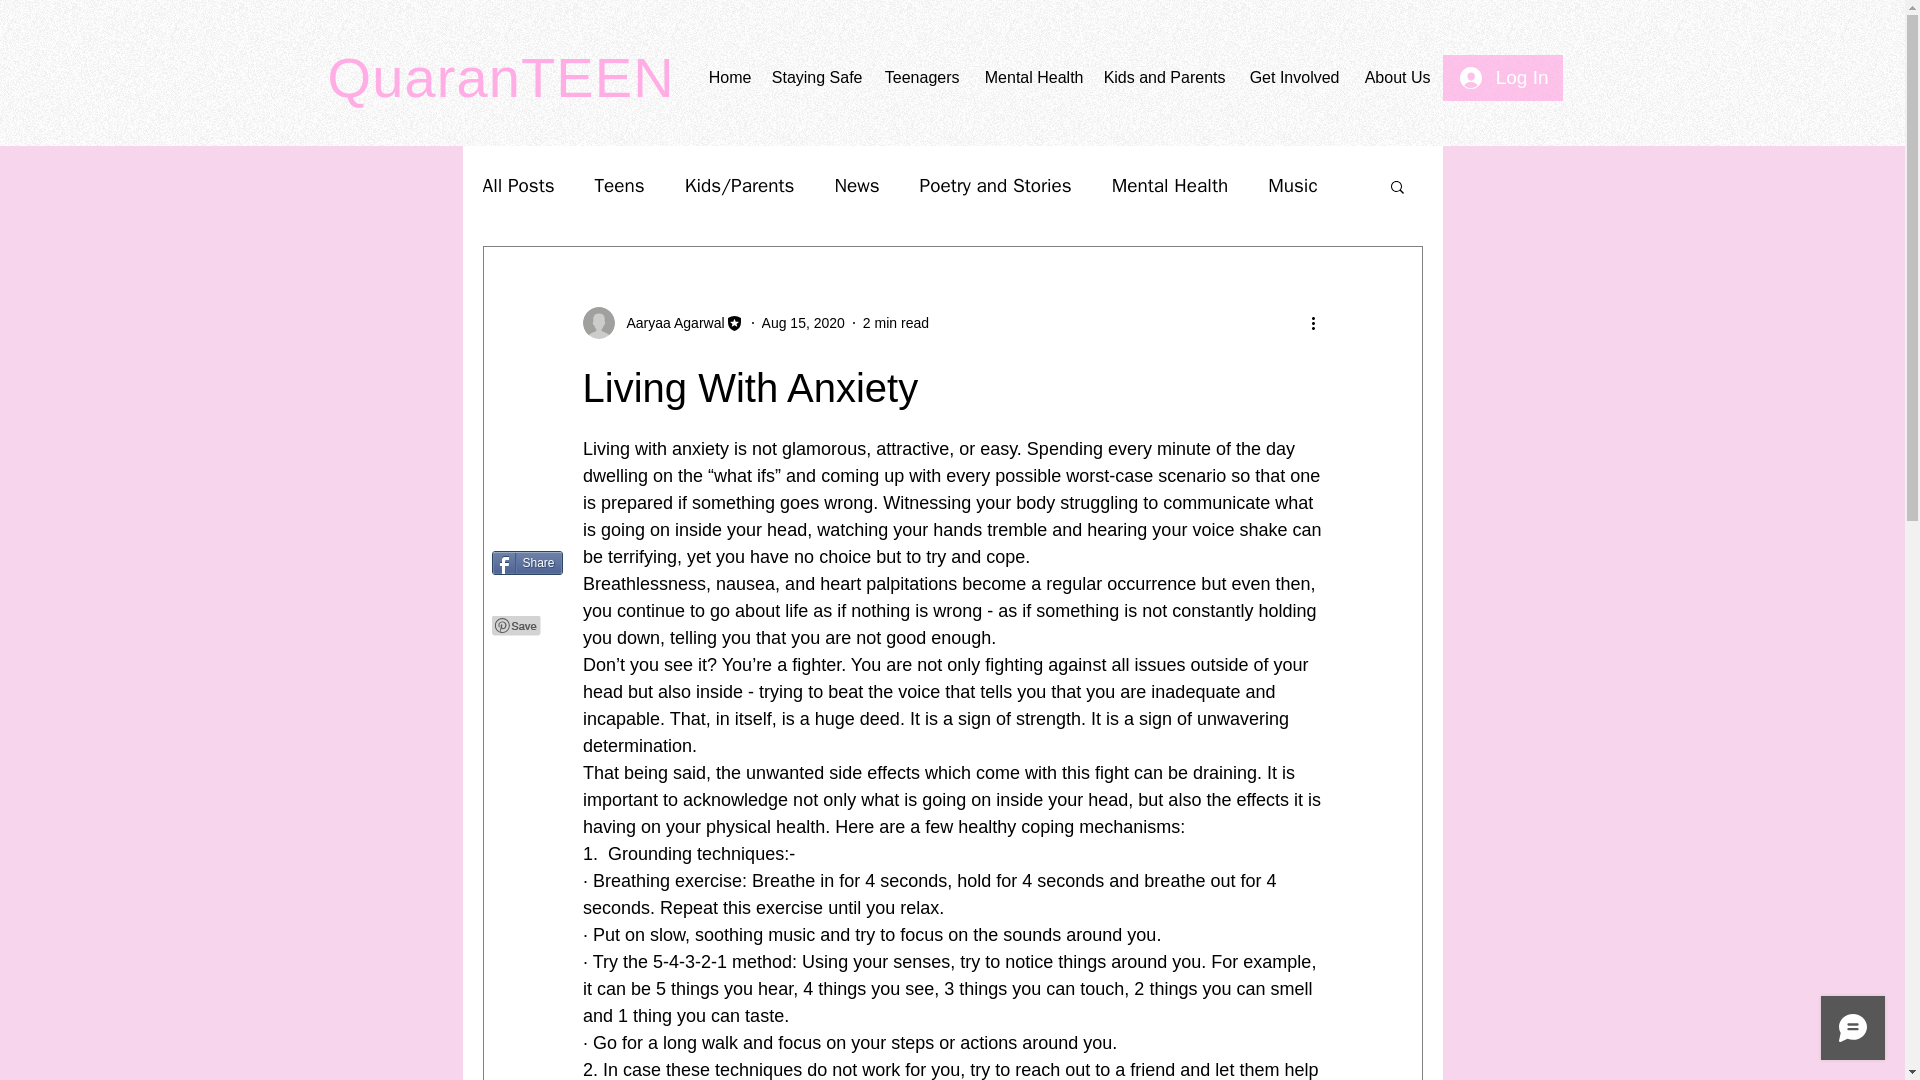  I want to click on Share, so click(526, 562).